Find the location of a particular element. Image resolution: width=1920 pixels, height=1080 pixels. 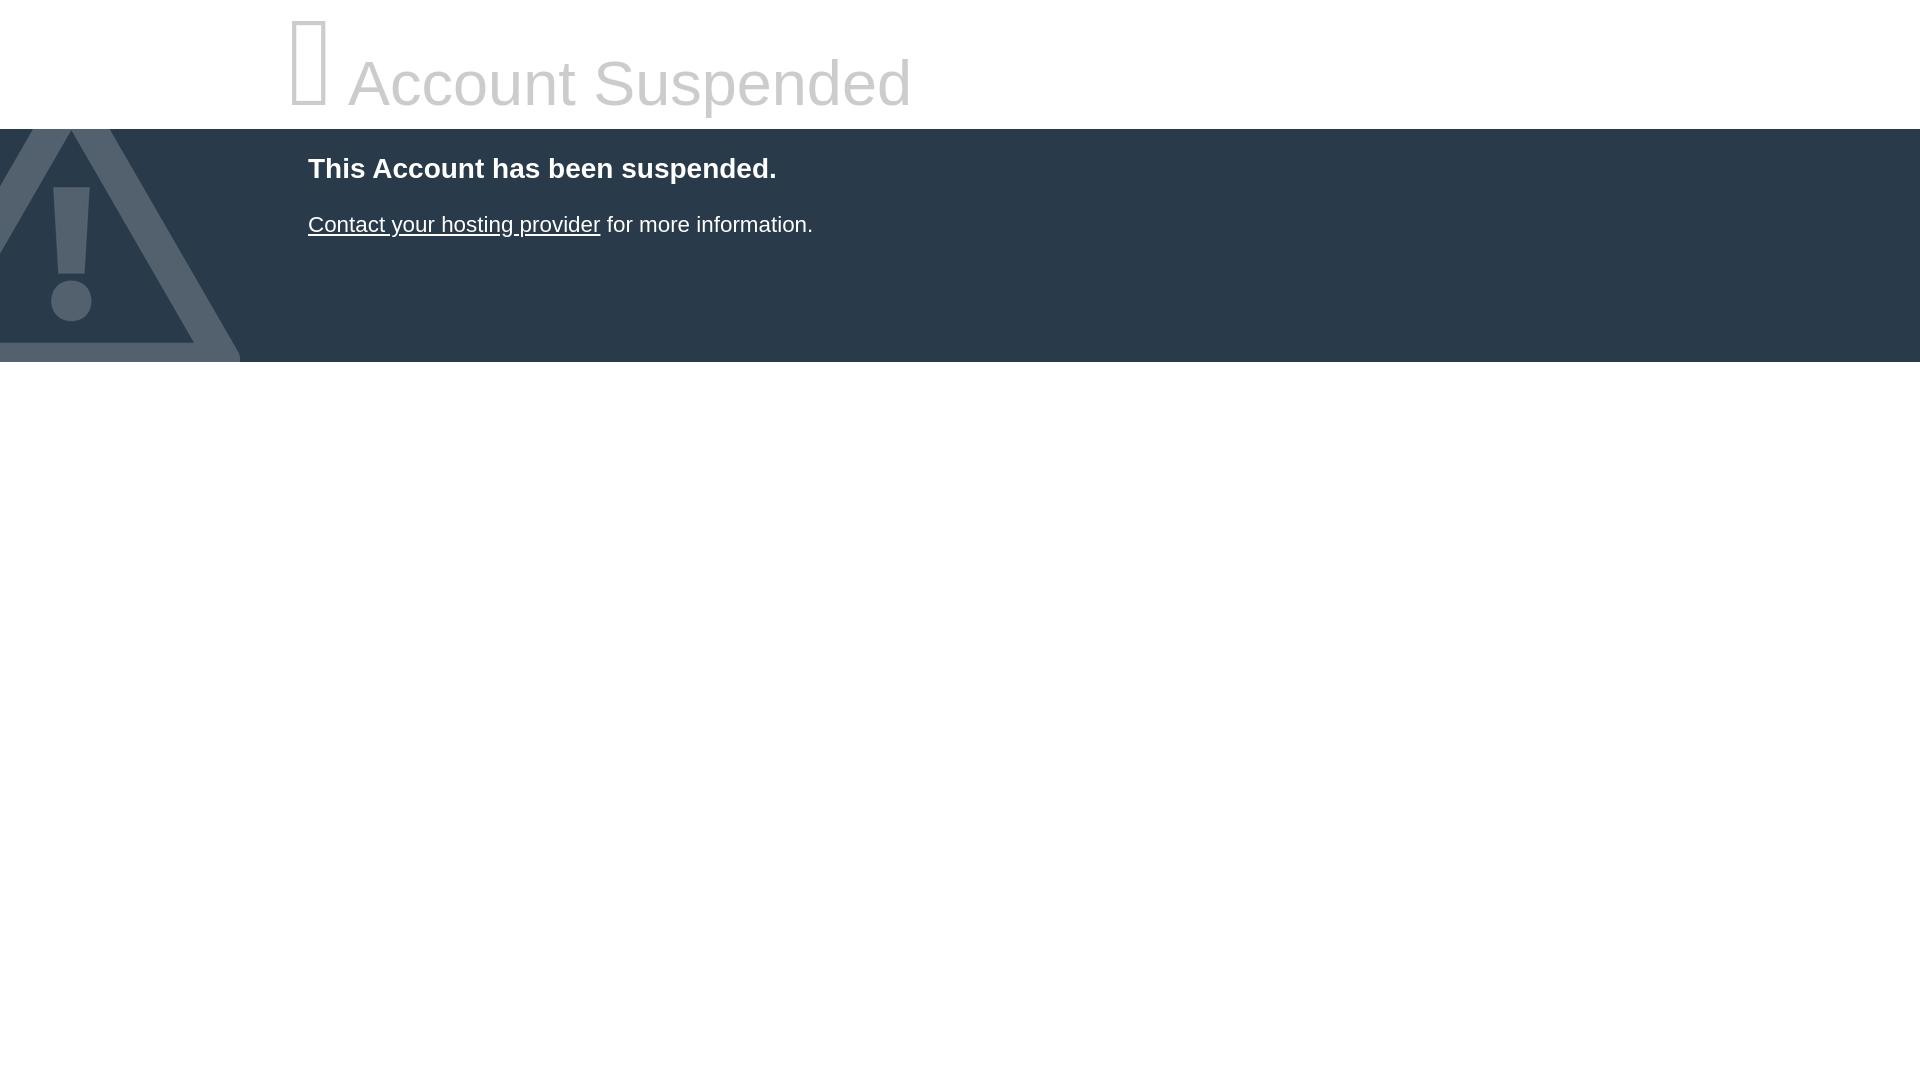

Contact your hosting provider is located at coordinates (453, 224).